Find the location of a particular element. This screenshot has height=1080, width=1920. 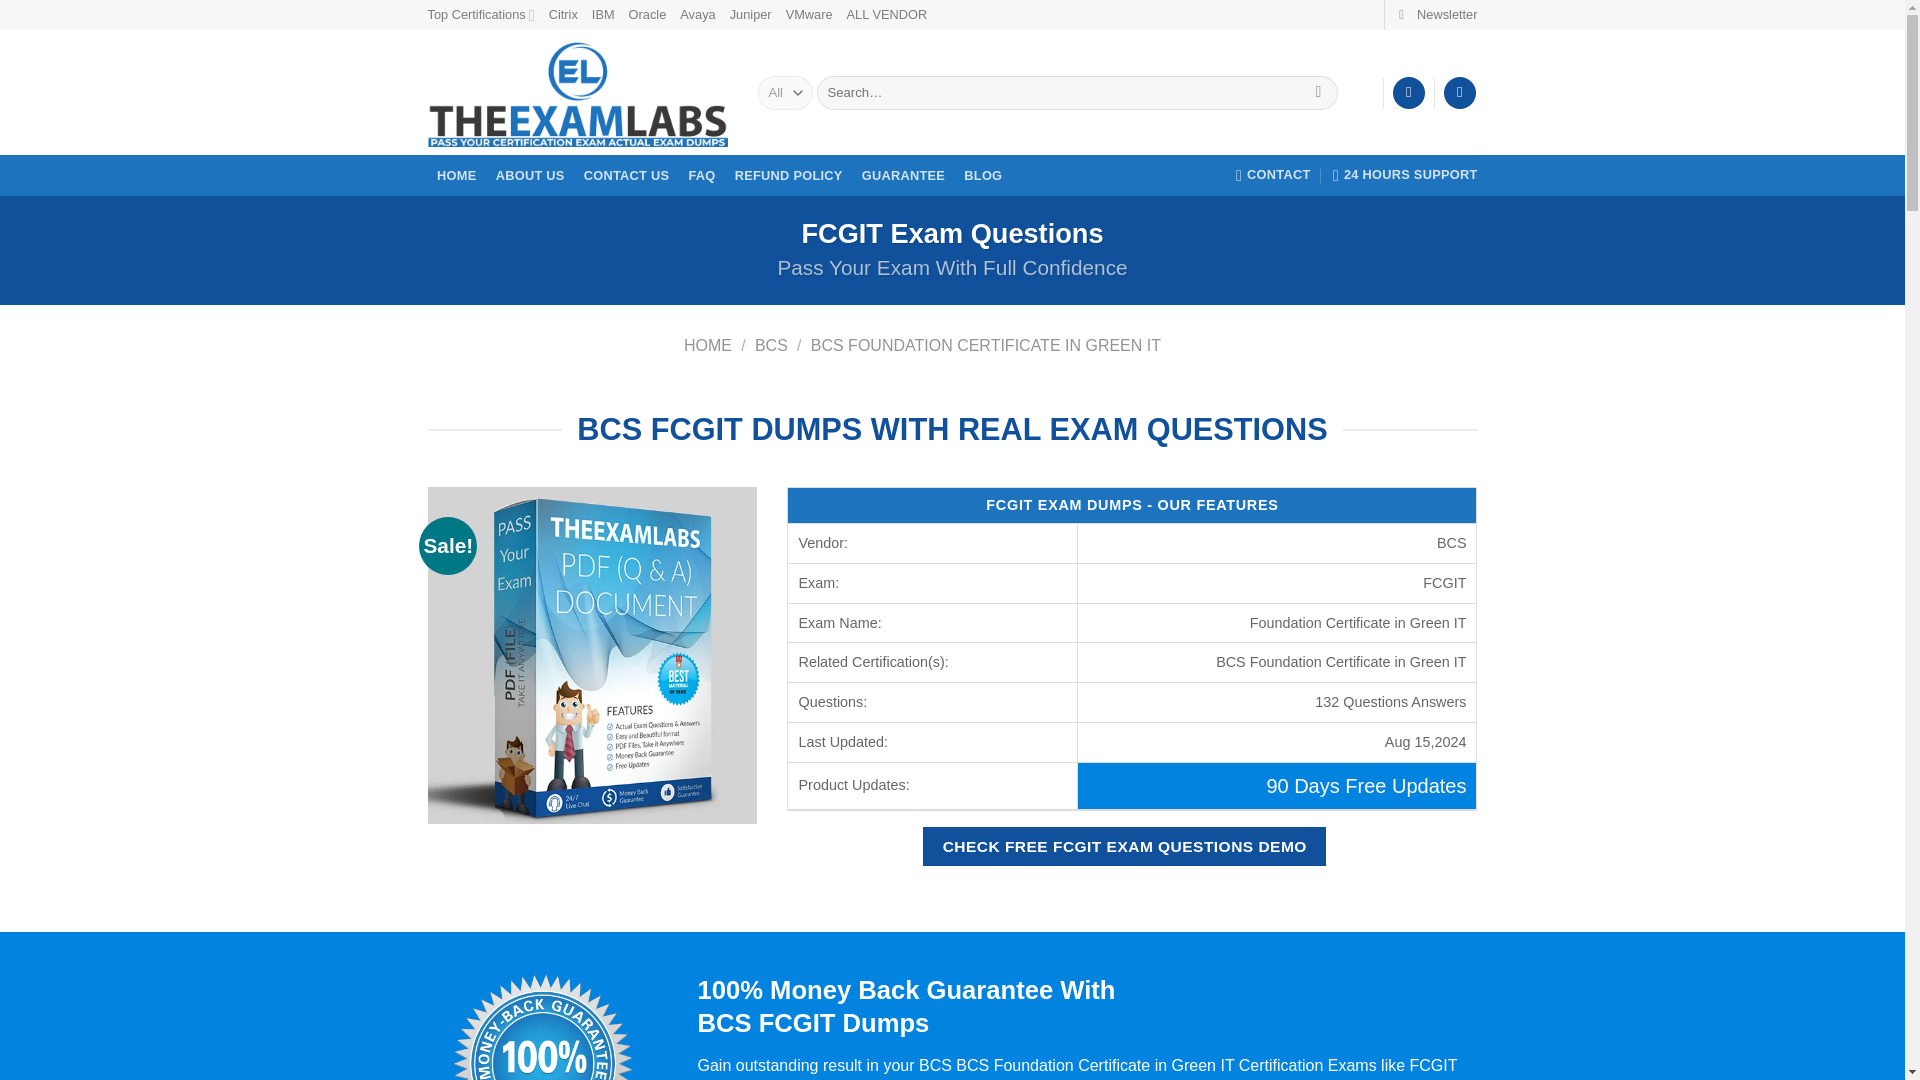

VMware is located at coordinates (809, 15).